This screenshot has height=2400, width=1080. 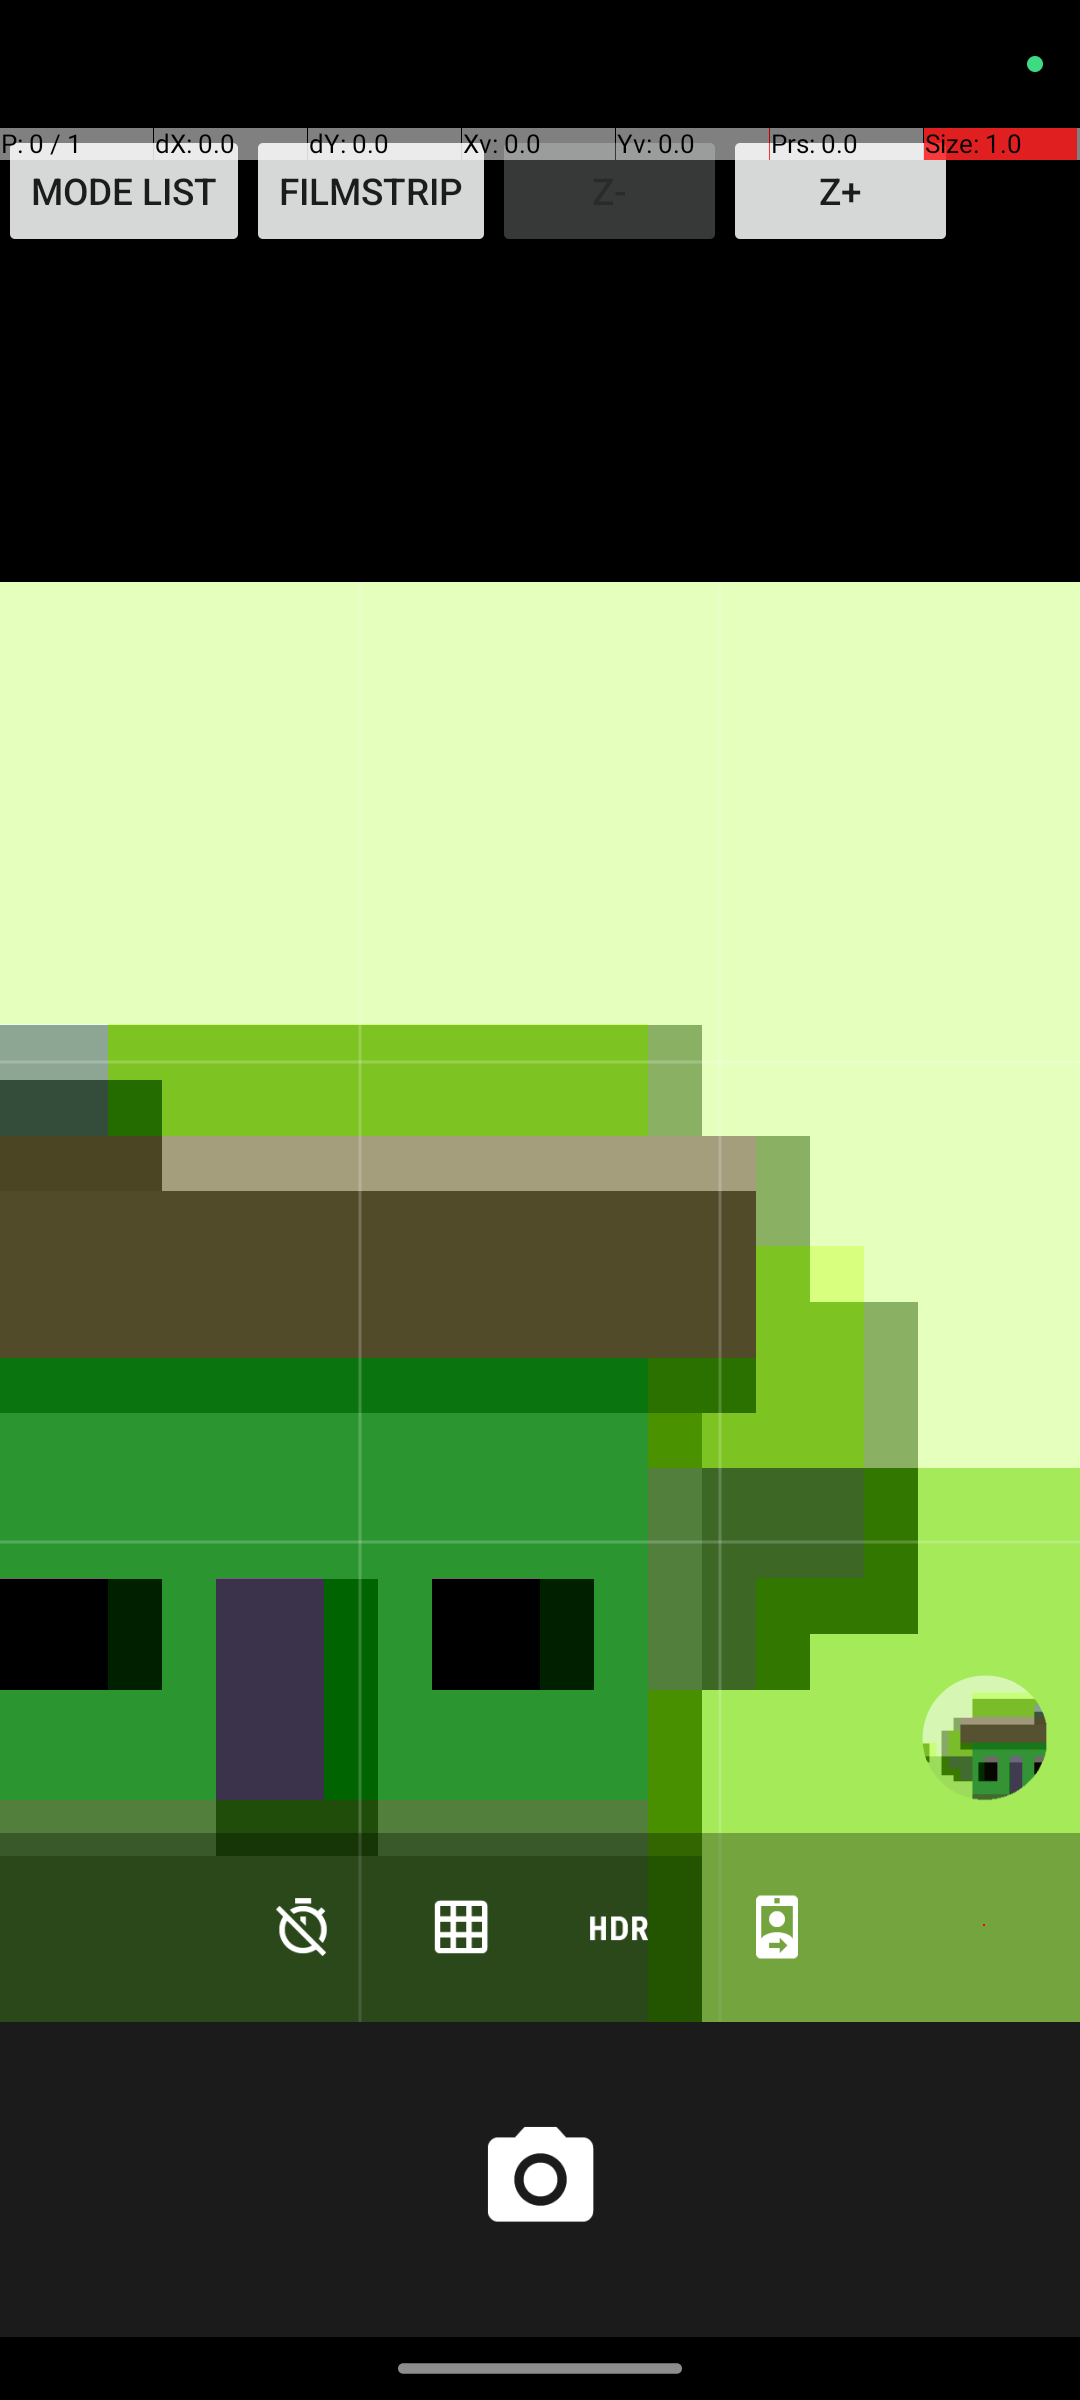 I want to click on Countdown timer is off, so click(x=303, y=1926).